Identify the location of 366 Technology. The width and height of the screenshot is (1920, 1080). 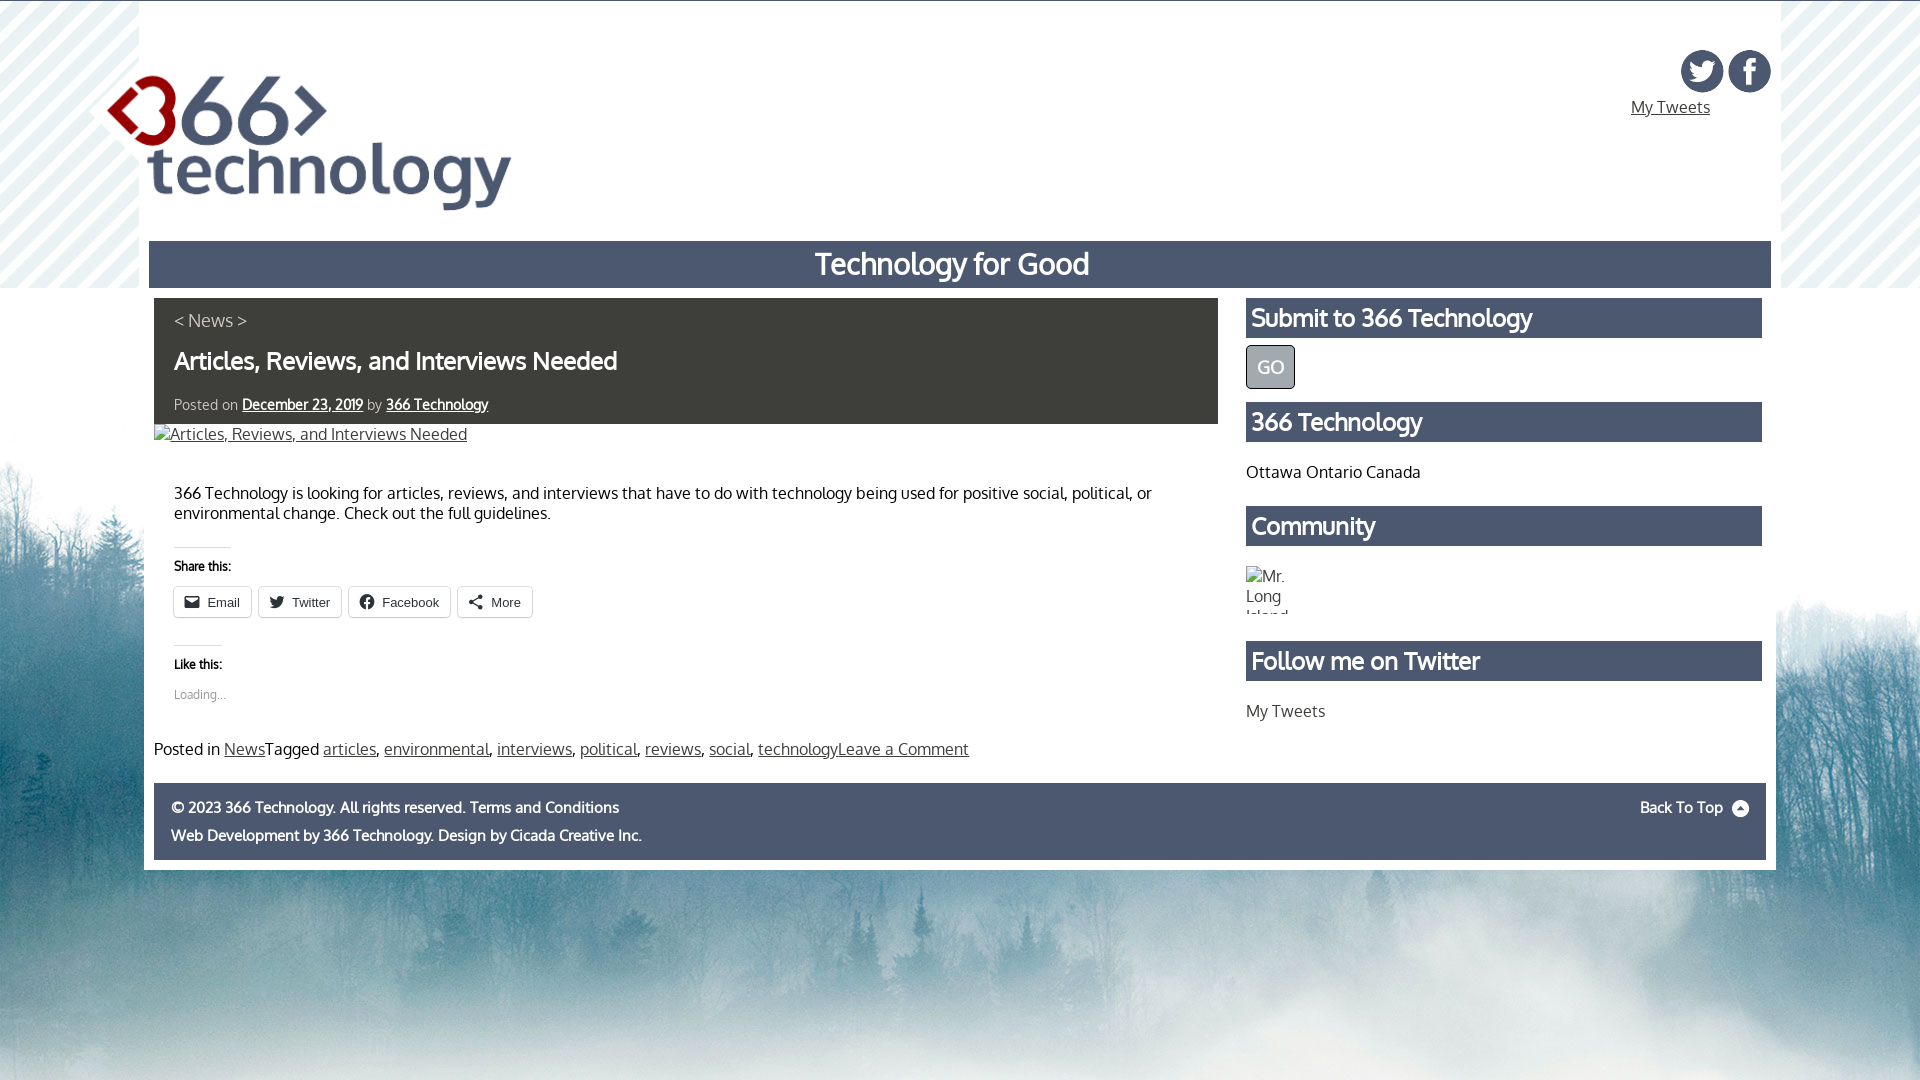
(301, 130).